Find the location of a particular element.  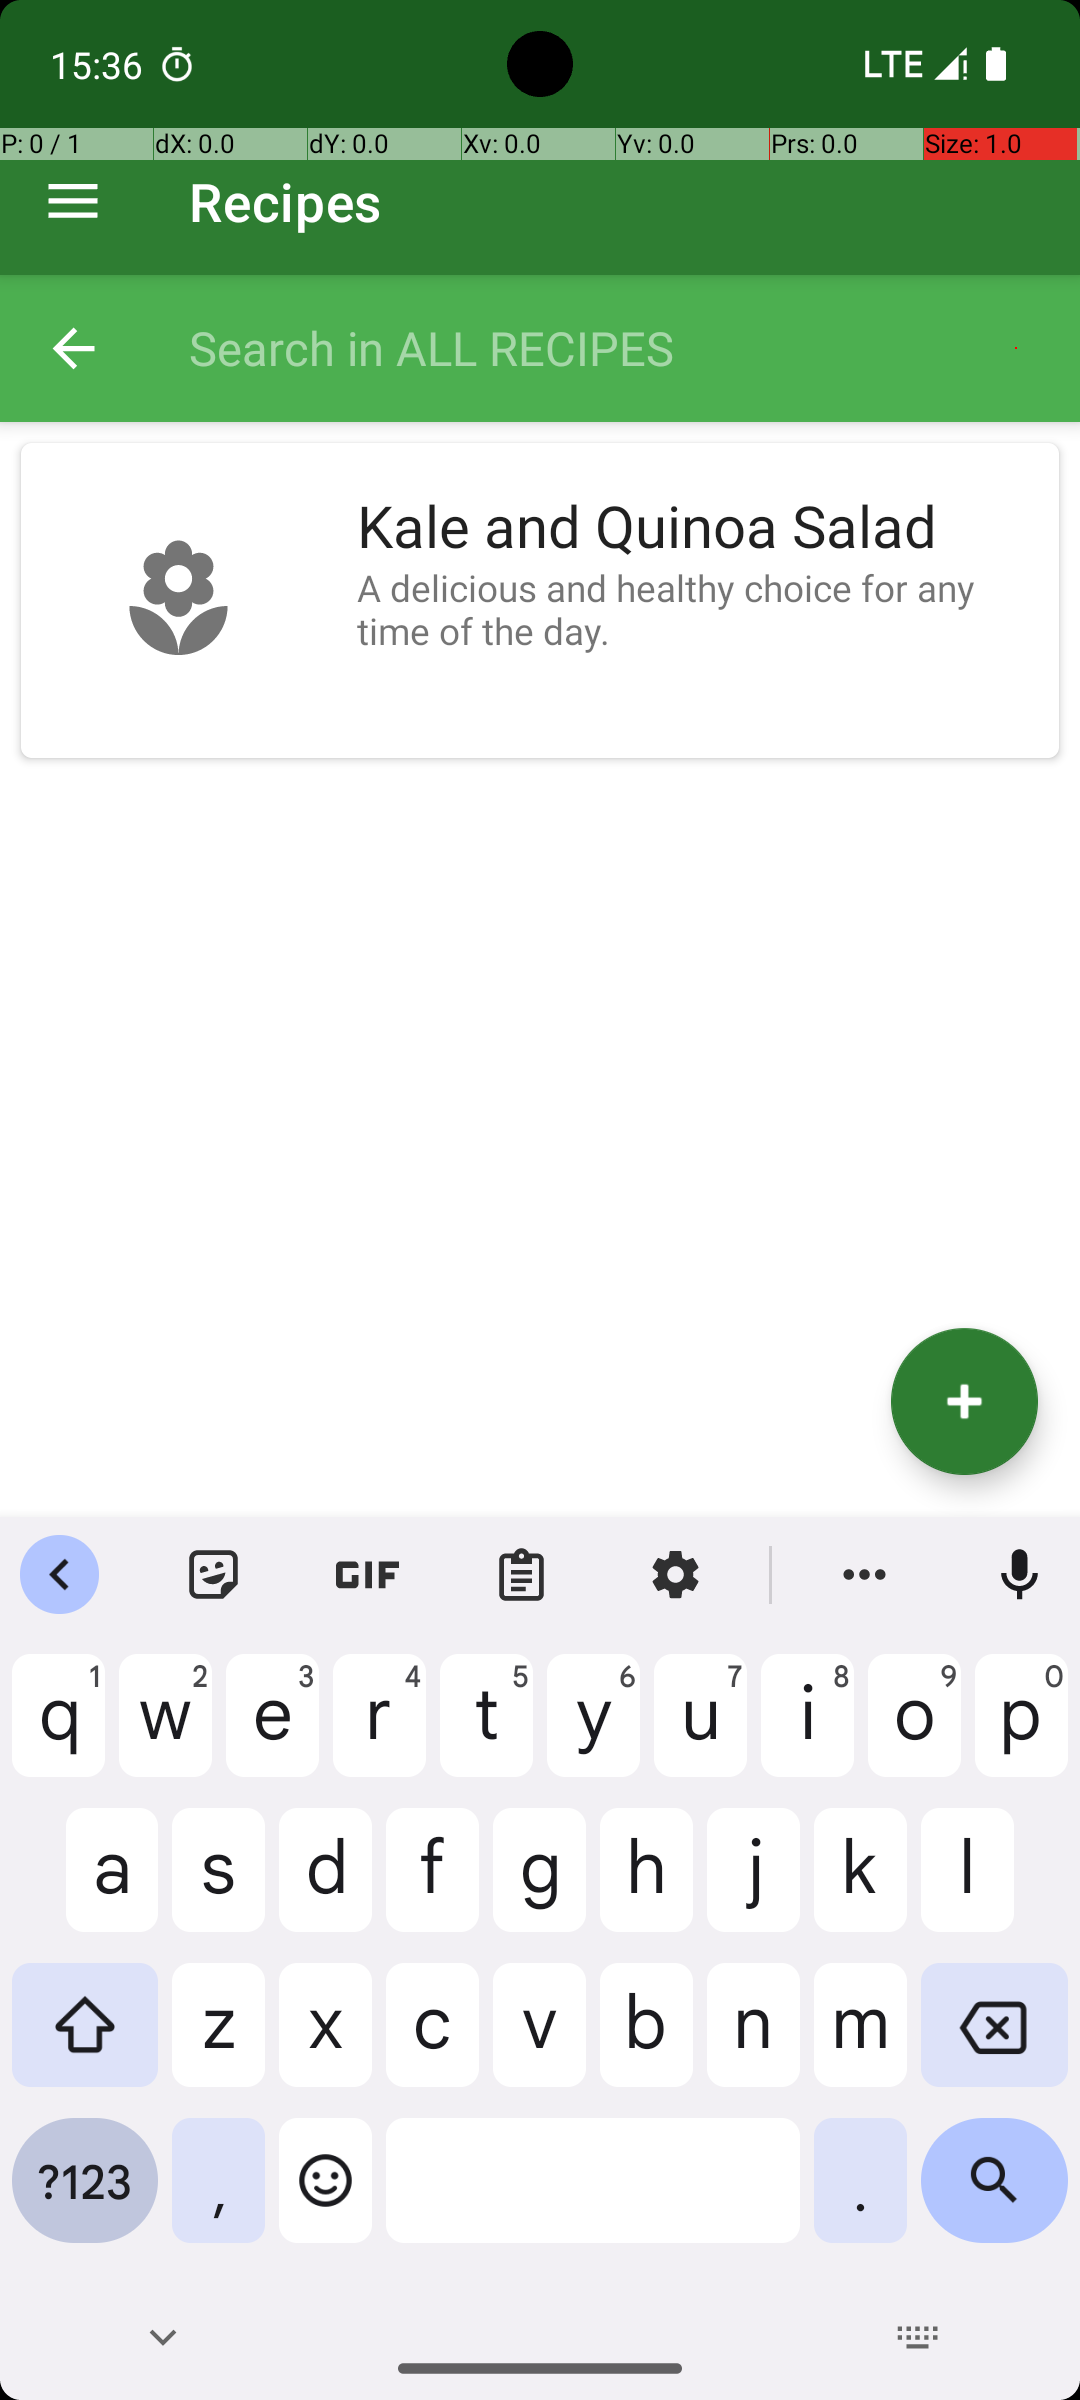

Search in ALL RECIPES is located at coordinates (614, 348).